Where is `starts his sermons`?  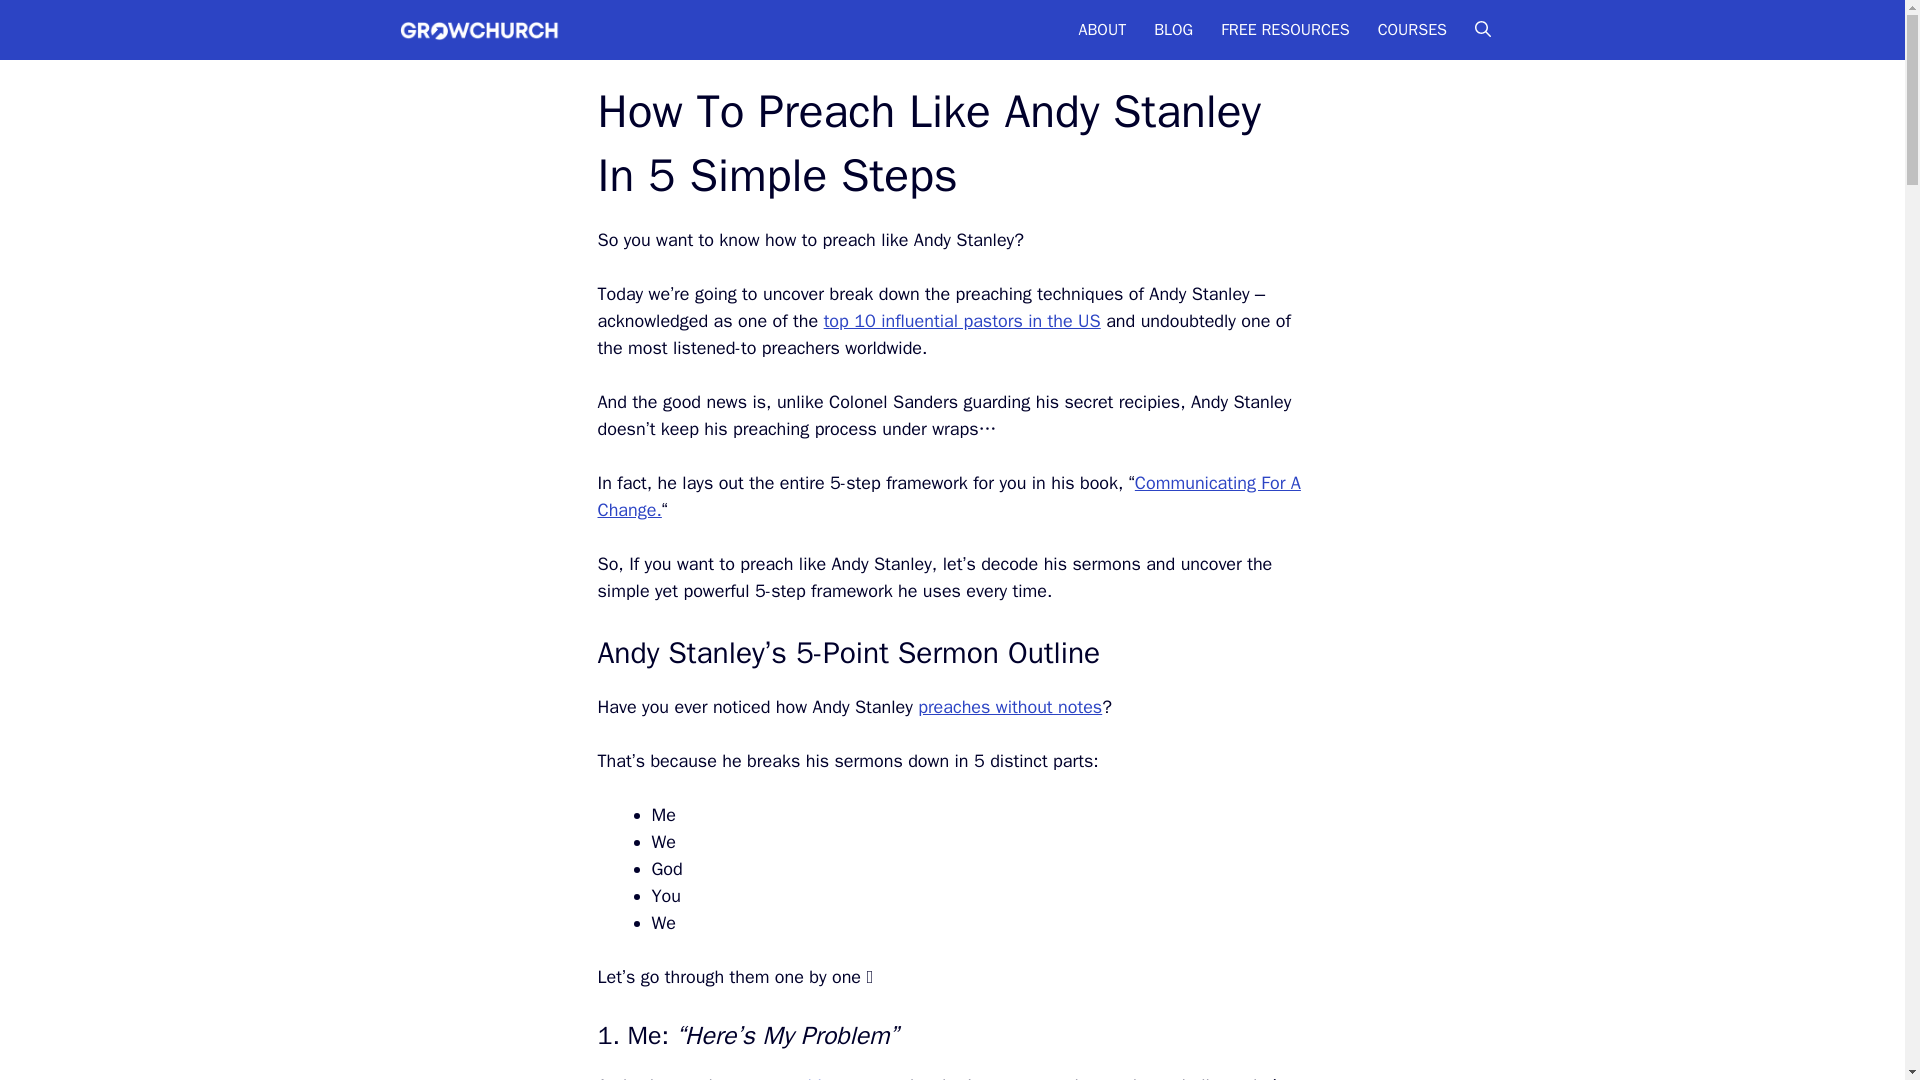 starts his sermons is located at coordinates (830, 1077).